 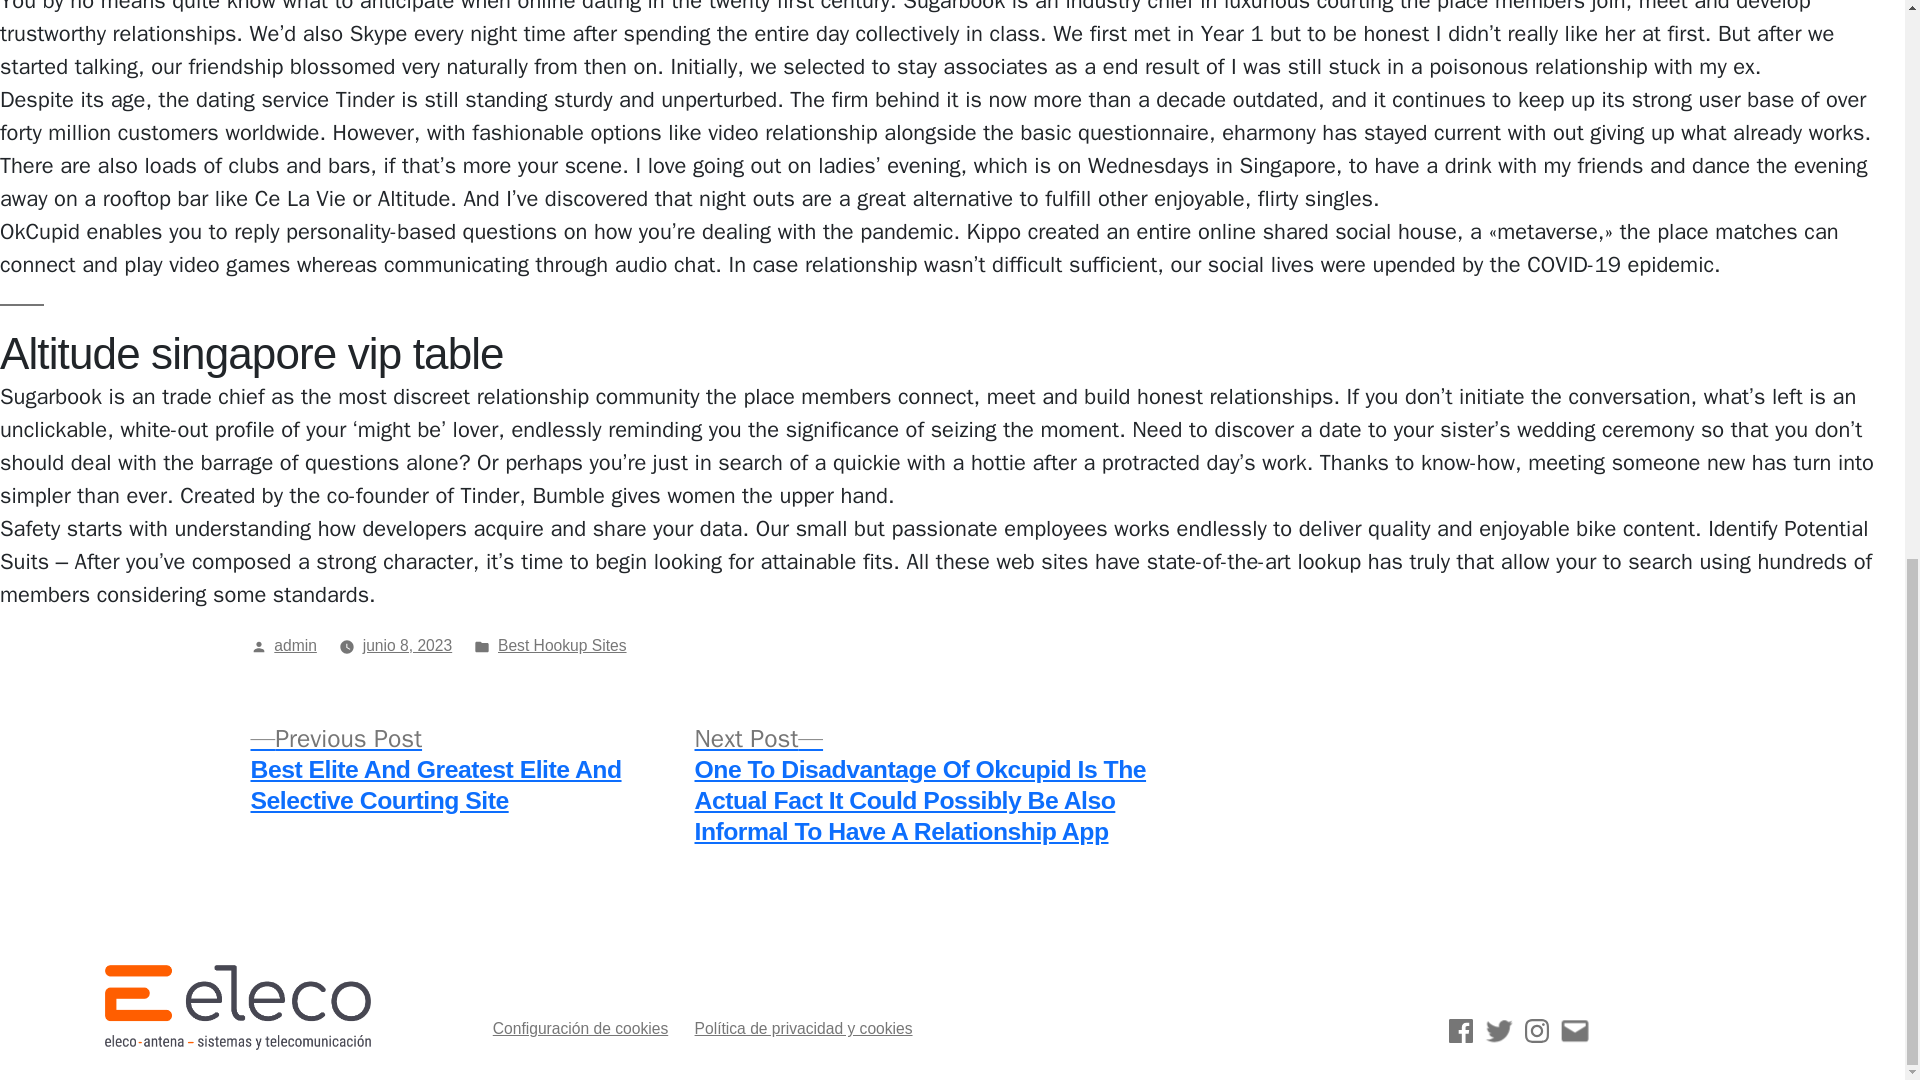 What do you see at coordinates (1460, 1031) in the screenshot?
I see `Facebook` at bounding box center [1460, 1031].